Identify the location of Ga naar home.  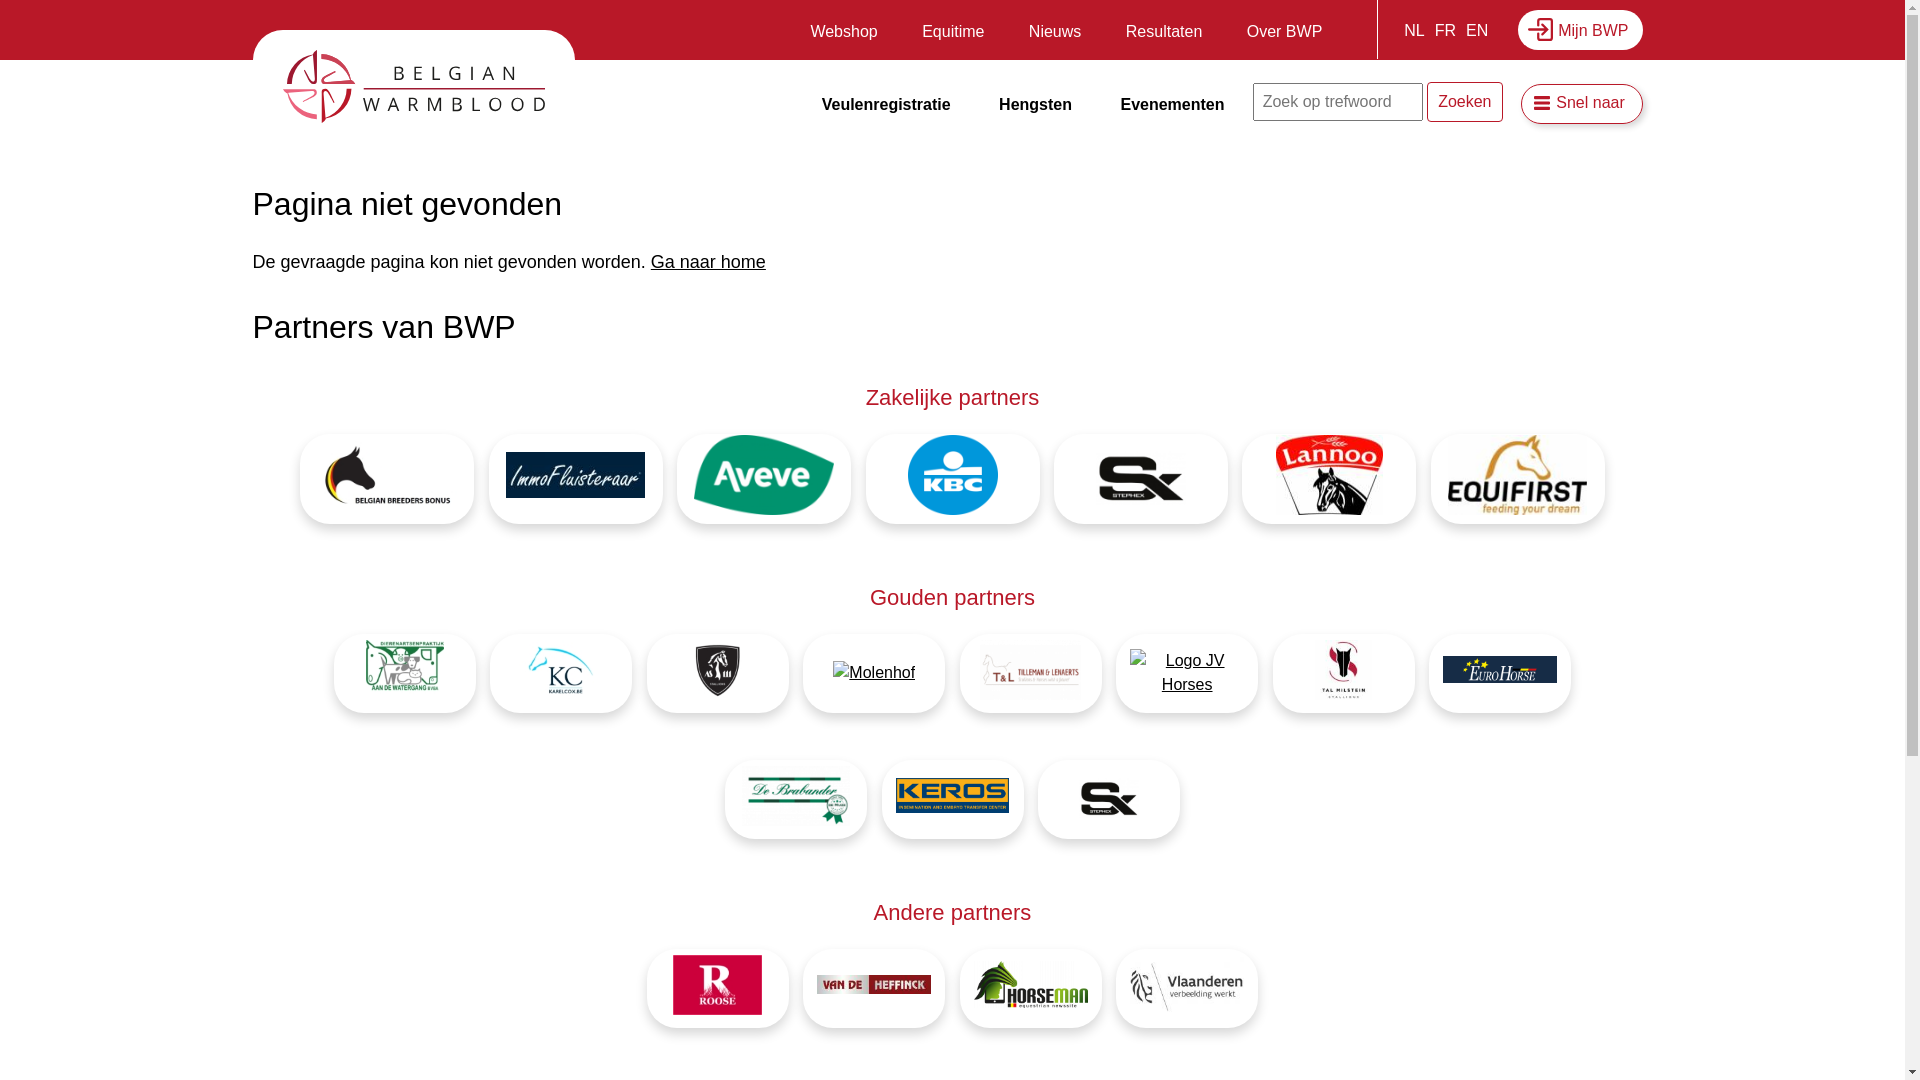
(708, 262).